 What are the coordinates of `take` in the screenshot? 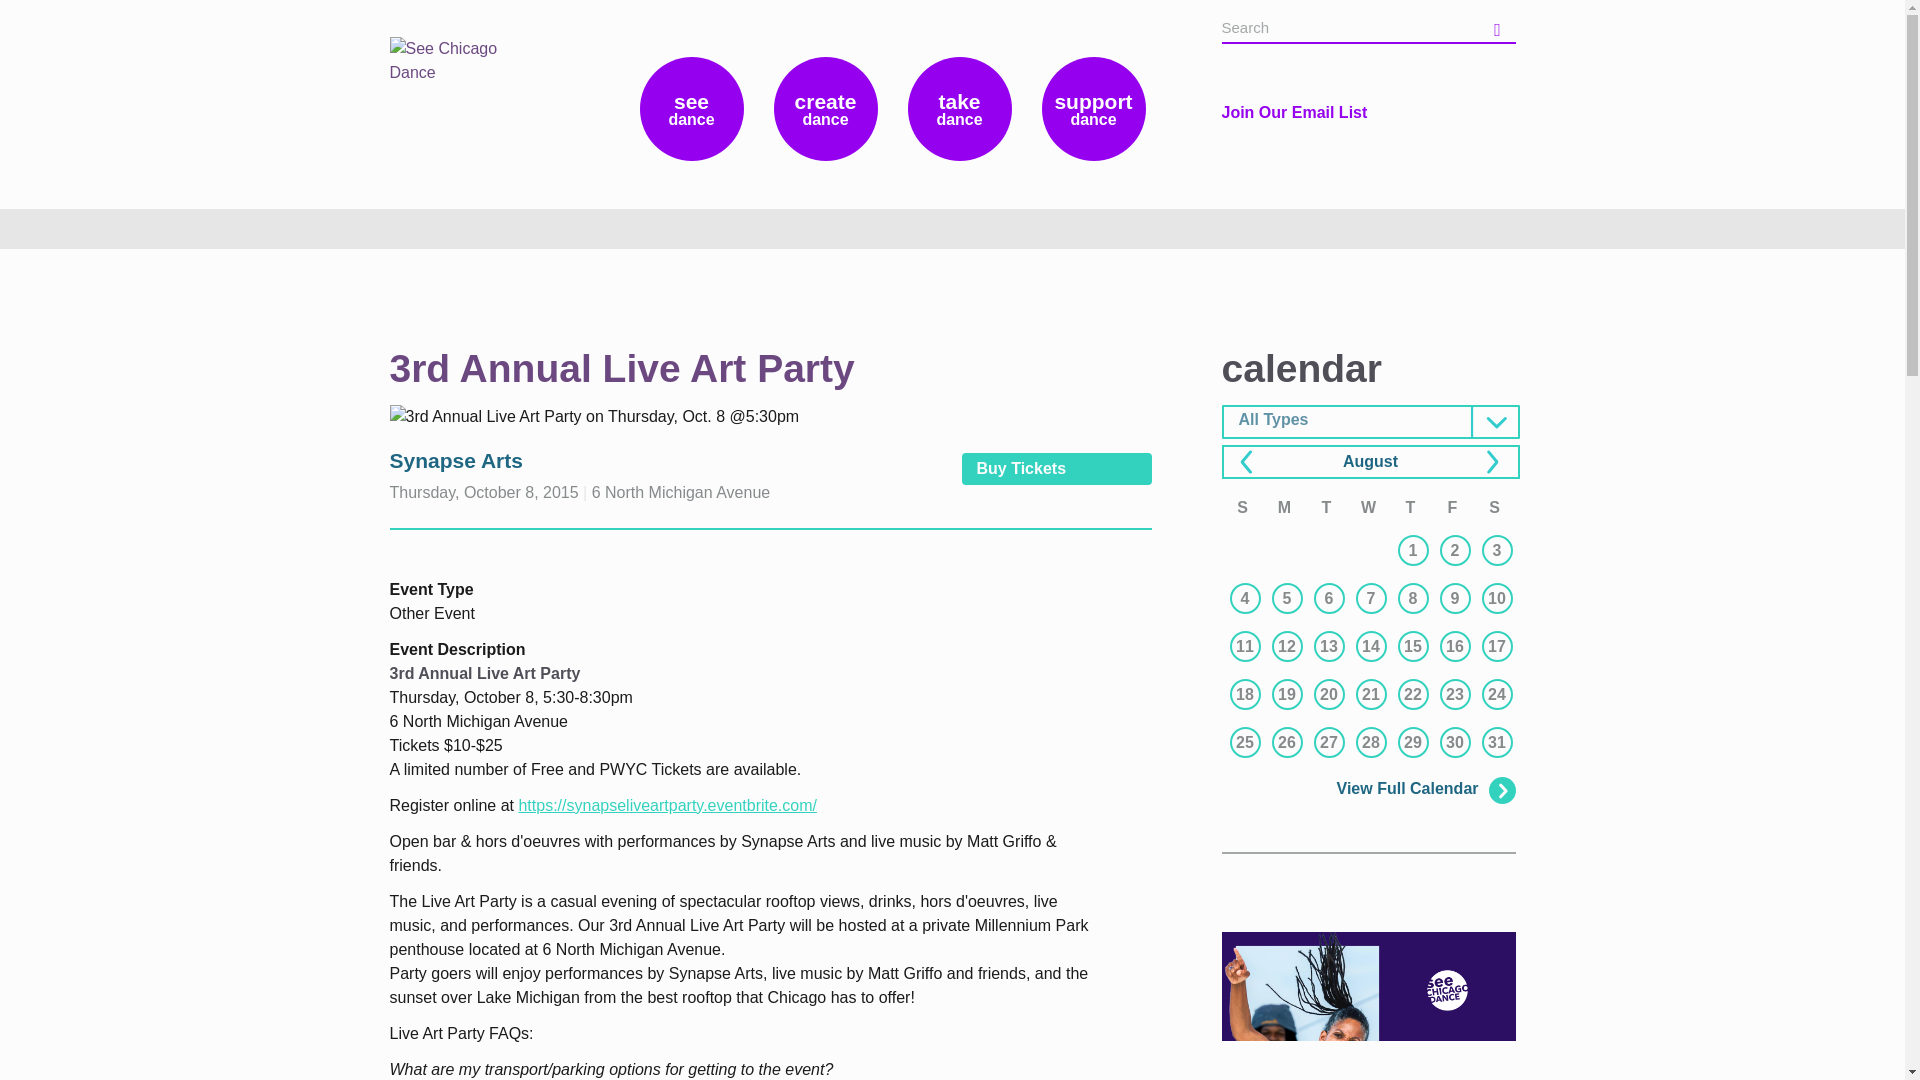 It's located at (960, 108).